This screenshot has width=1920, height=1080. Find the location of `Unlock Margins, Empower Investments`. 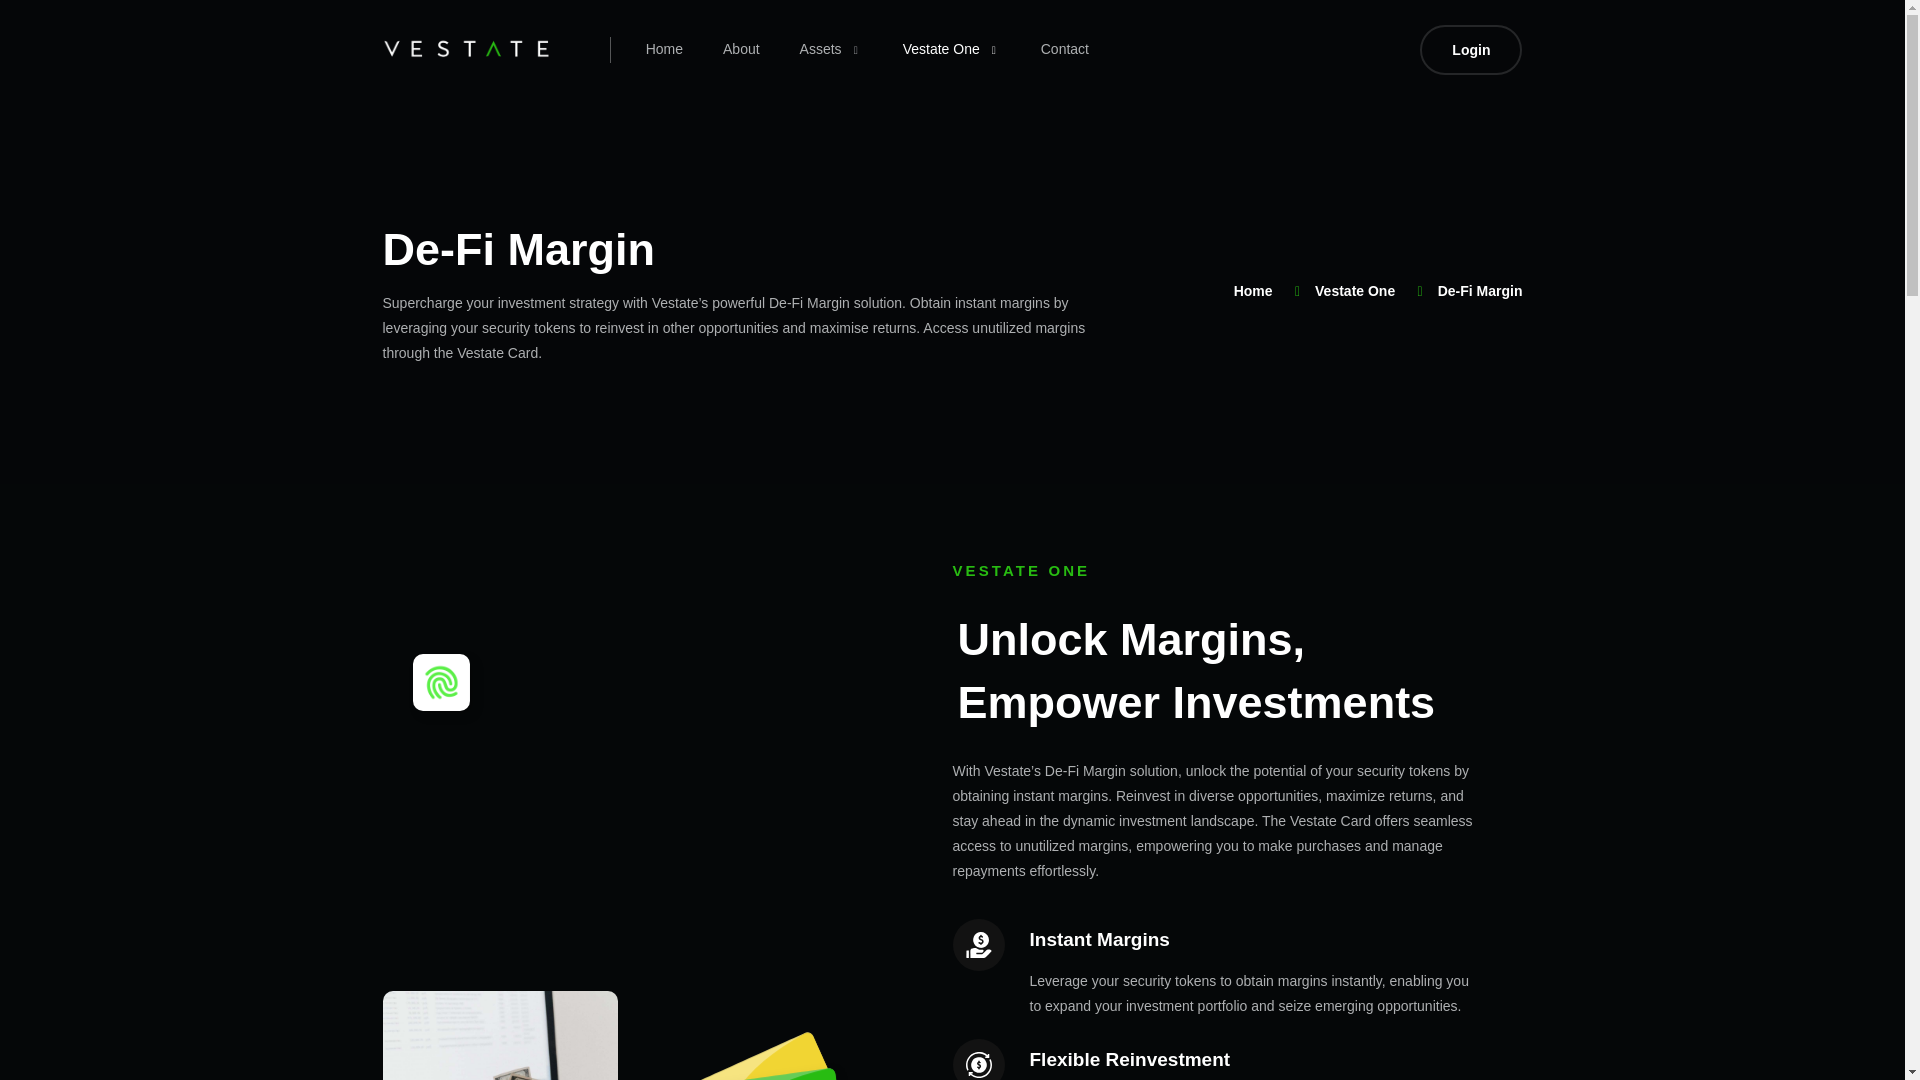

Unlock Margins, Empower Investments is located at coordinates (952, 49).